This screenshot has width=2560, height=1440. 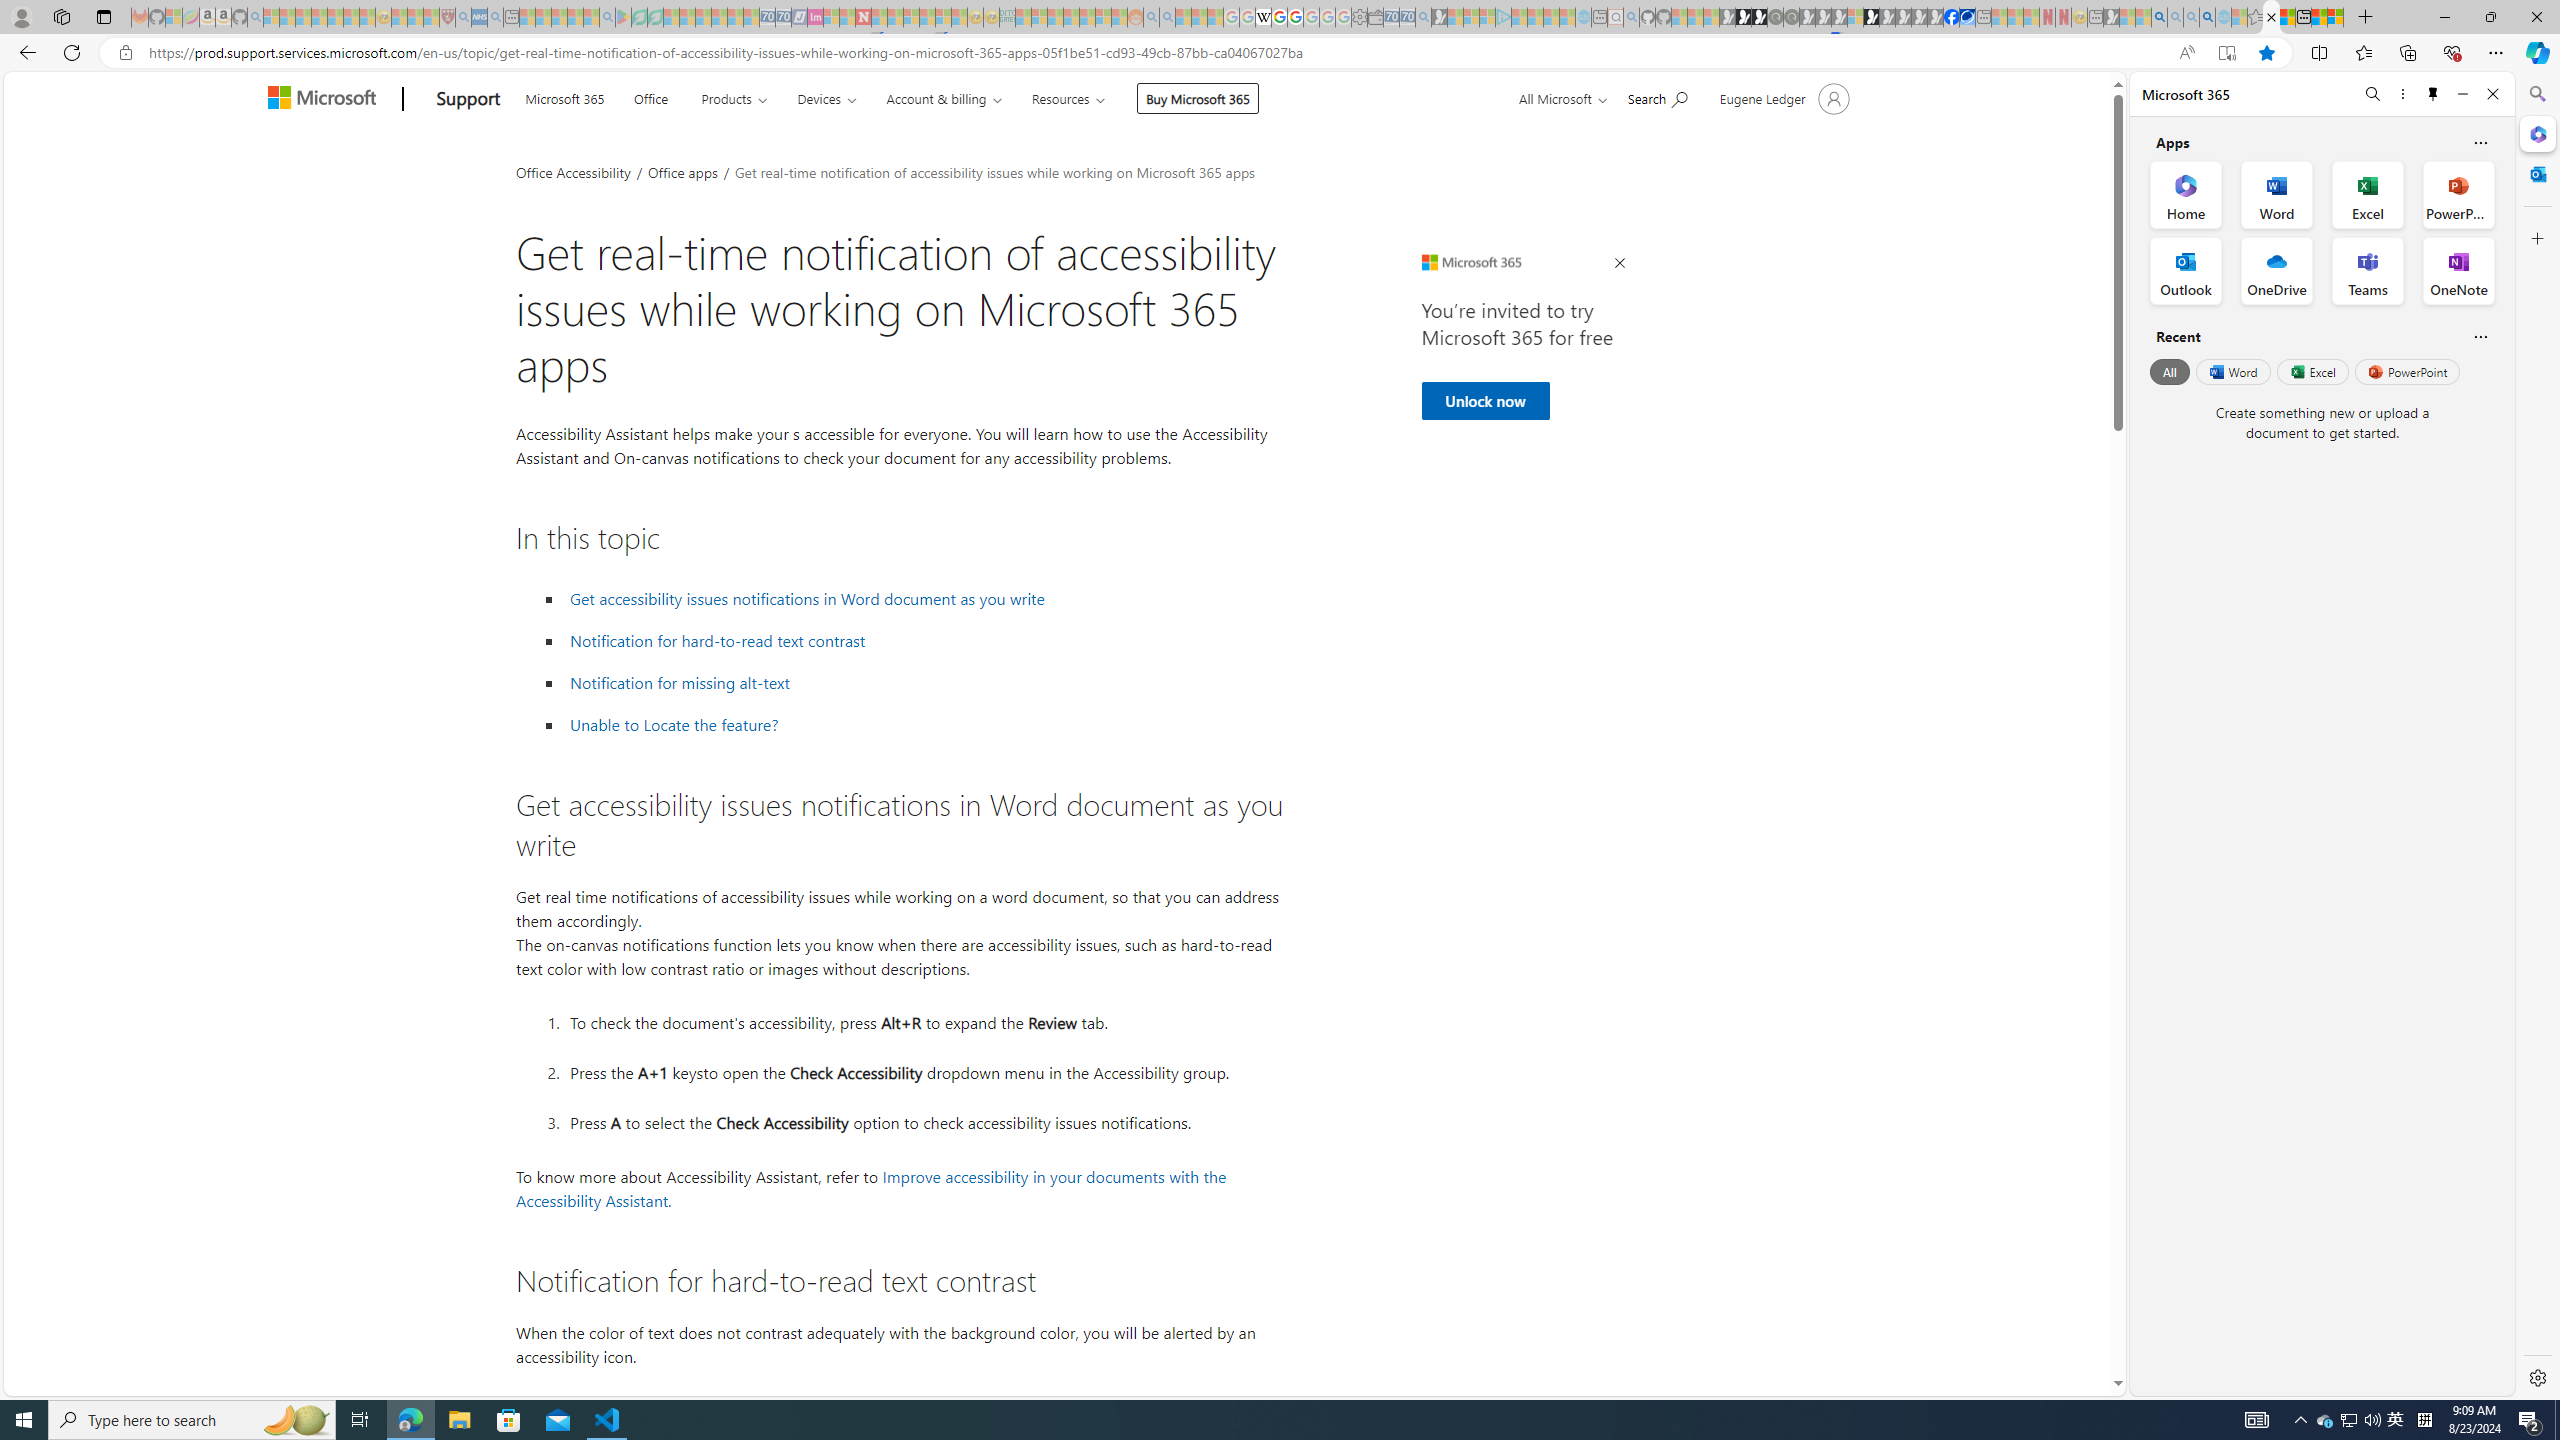 I want to click on Aberdeen, Hong Kong SAR weather forecast | Microsoft Weather, so click(x=2287, y=17).